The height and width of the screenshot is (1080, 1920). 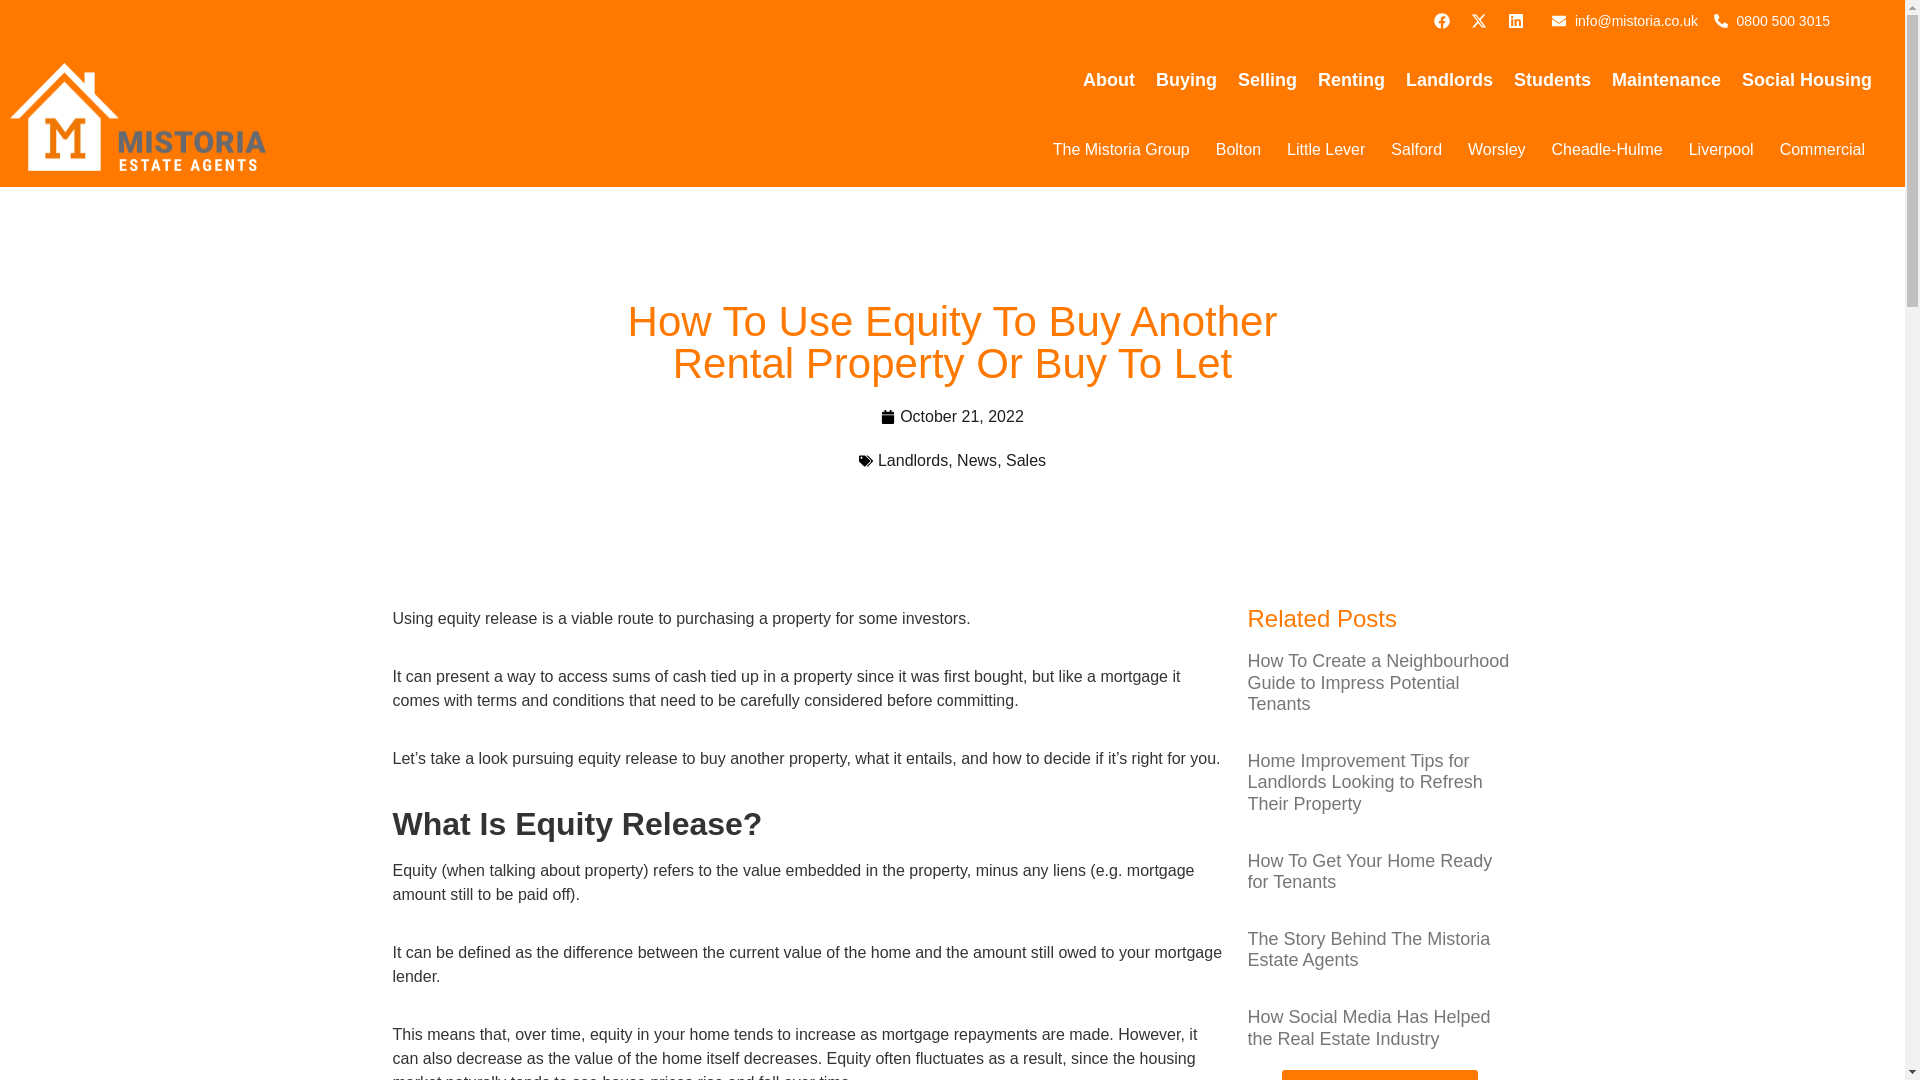 What do you see at coordinates (1351, 80) in the screenshot?
I see `Renting` at bounding box center [1351, 80].